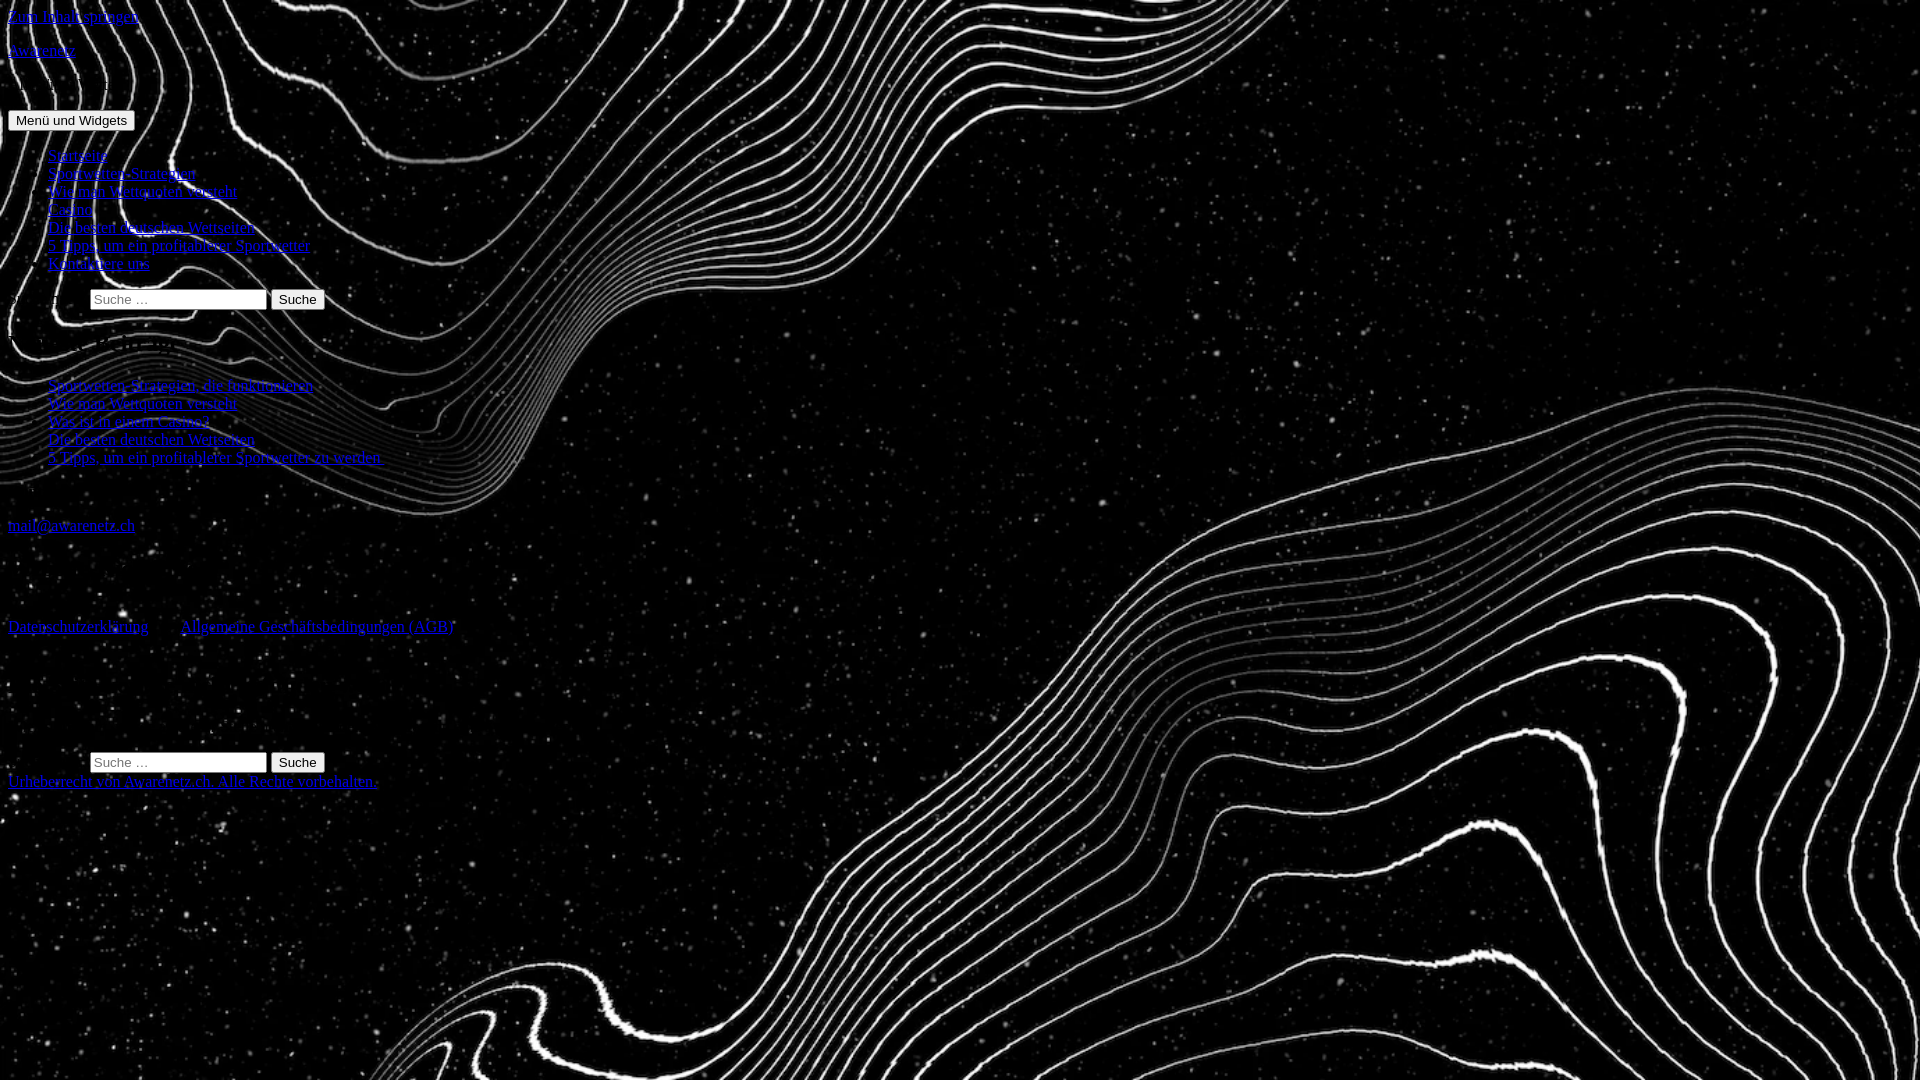  What do you see at coordinates (152, 440) in the screenshot?
I see `Die besten deutschen Wettseiten` at bounding box center [152, 440].